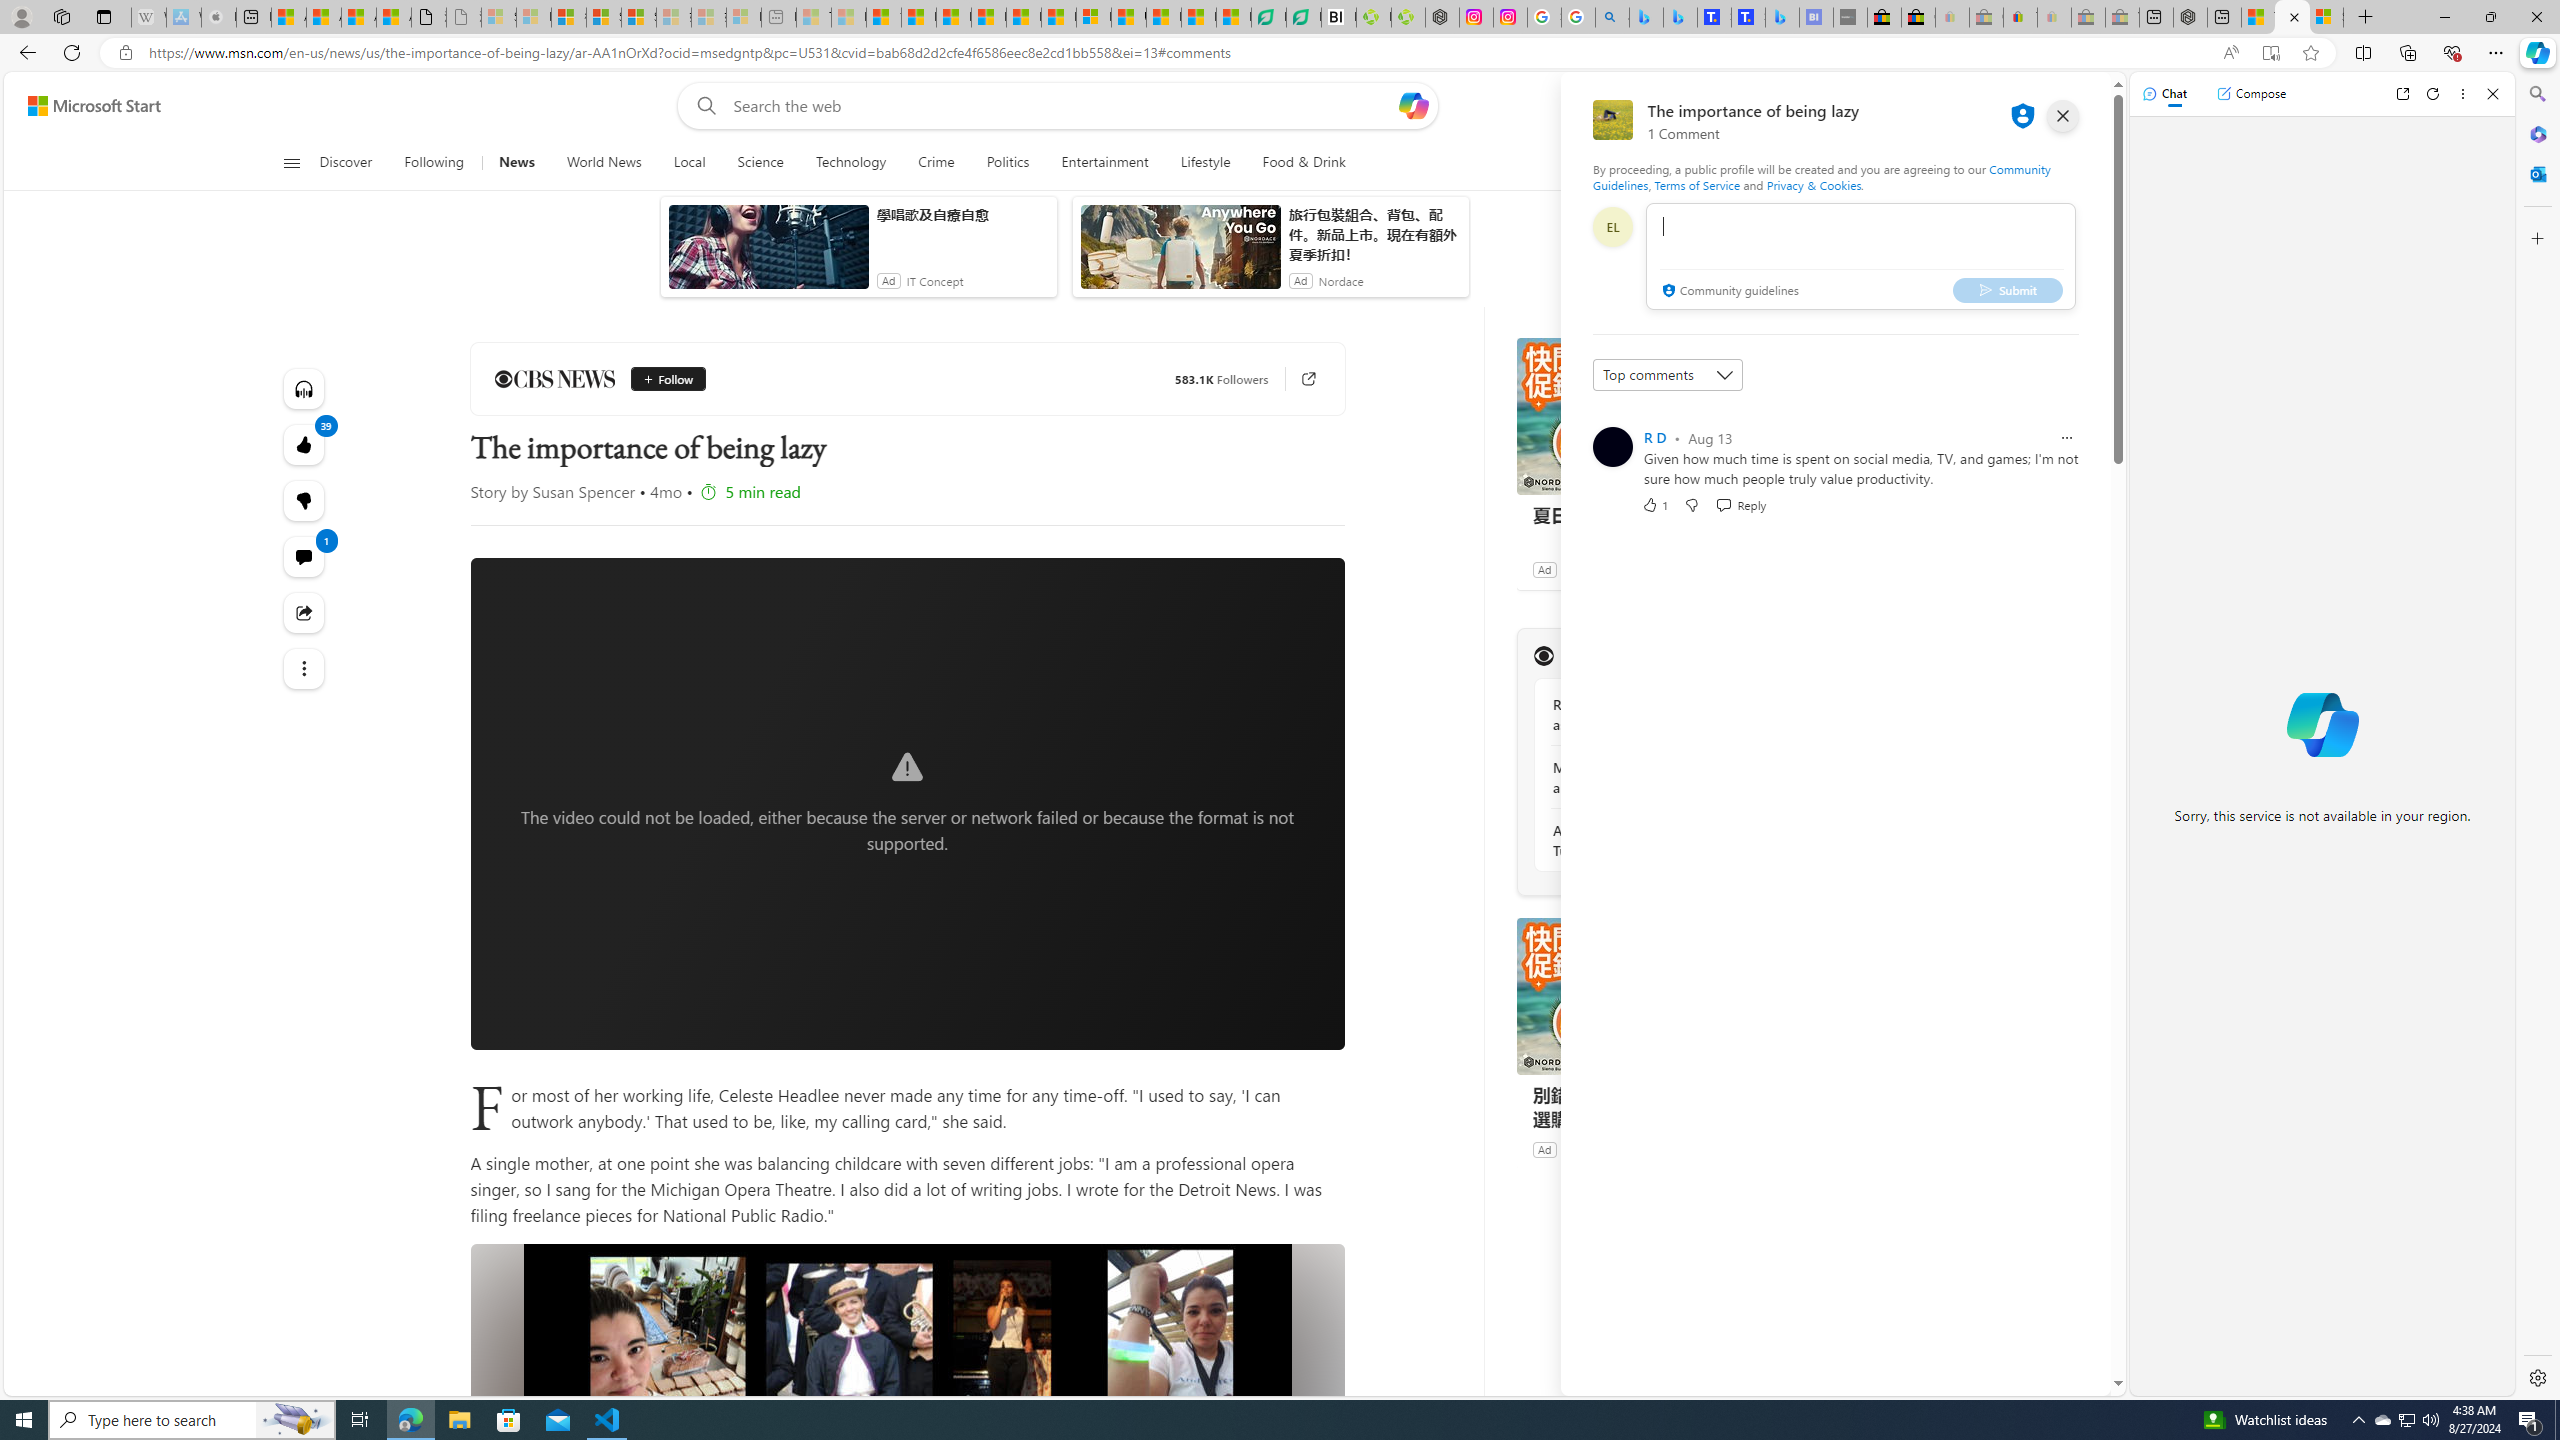 The width and height of the screenshot is (2560, 1440). What do you see at coordinates (1654, 504) in the screenshot?
I see `1 Like` at bounding box center [1654, 504].